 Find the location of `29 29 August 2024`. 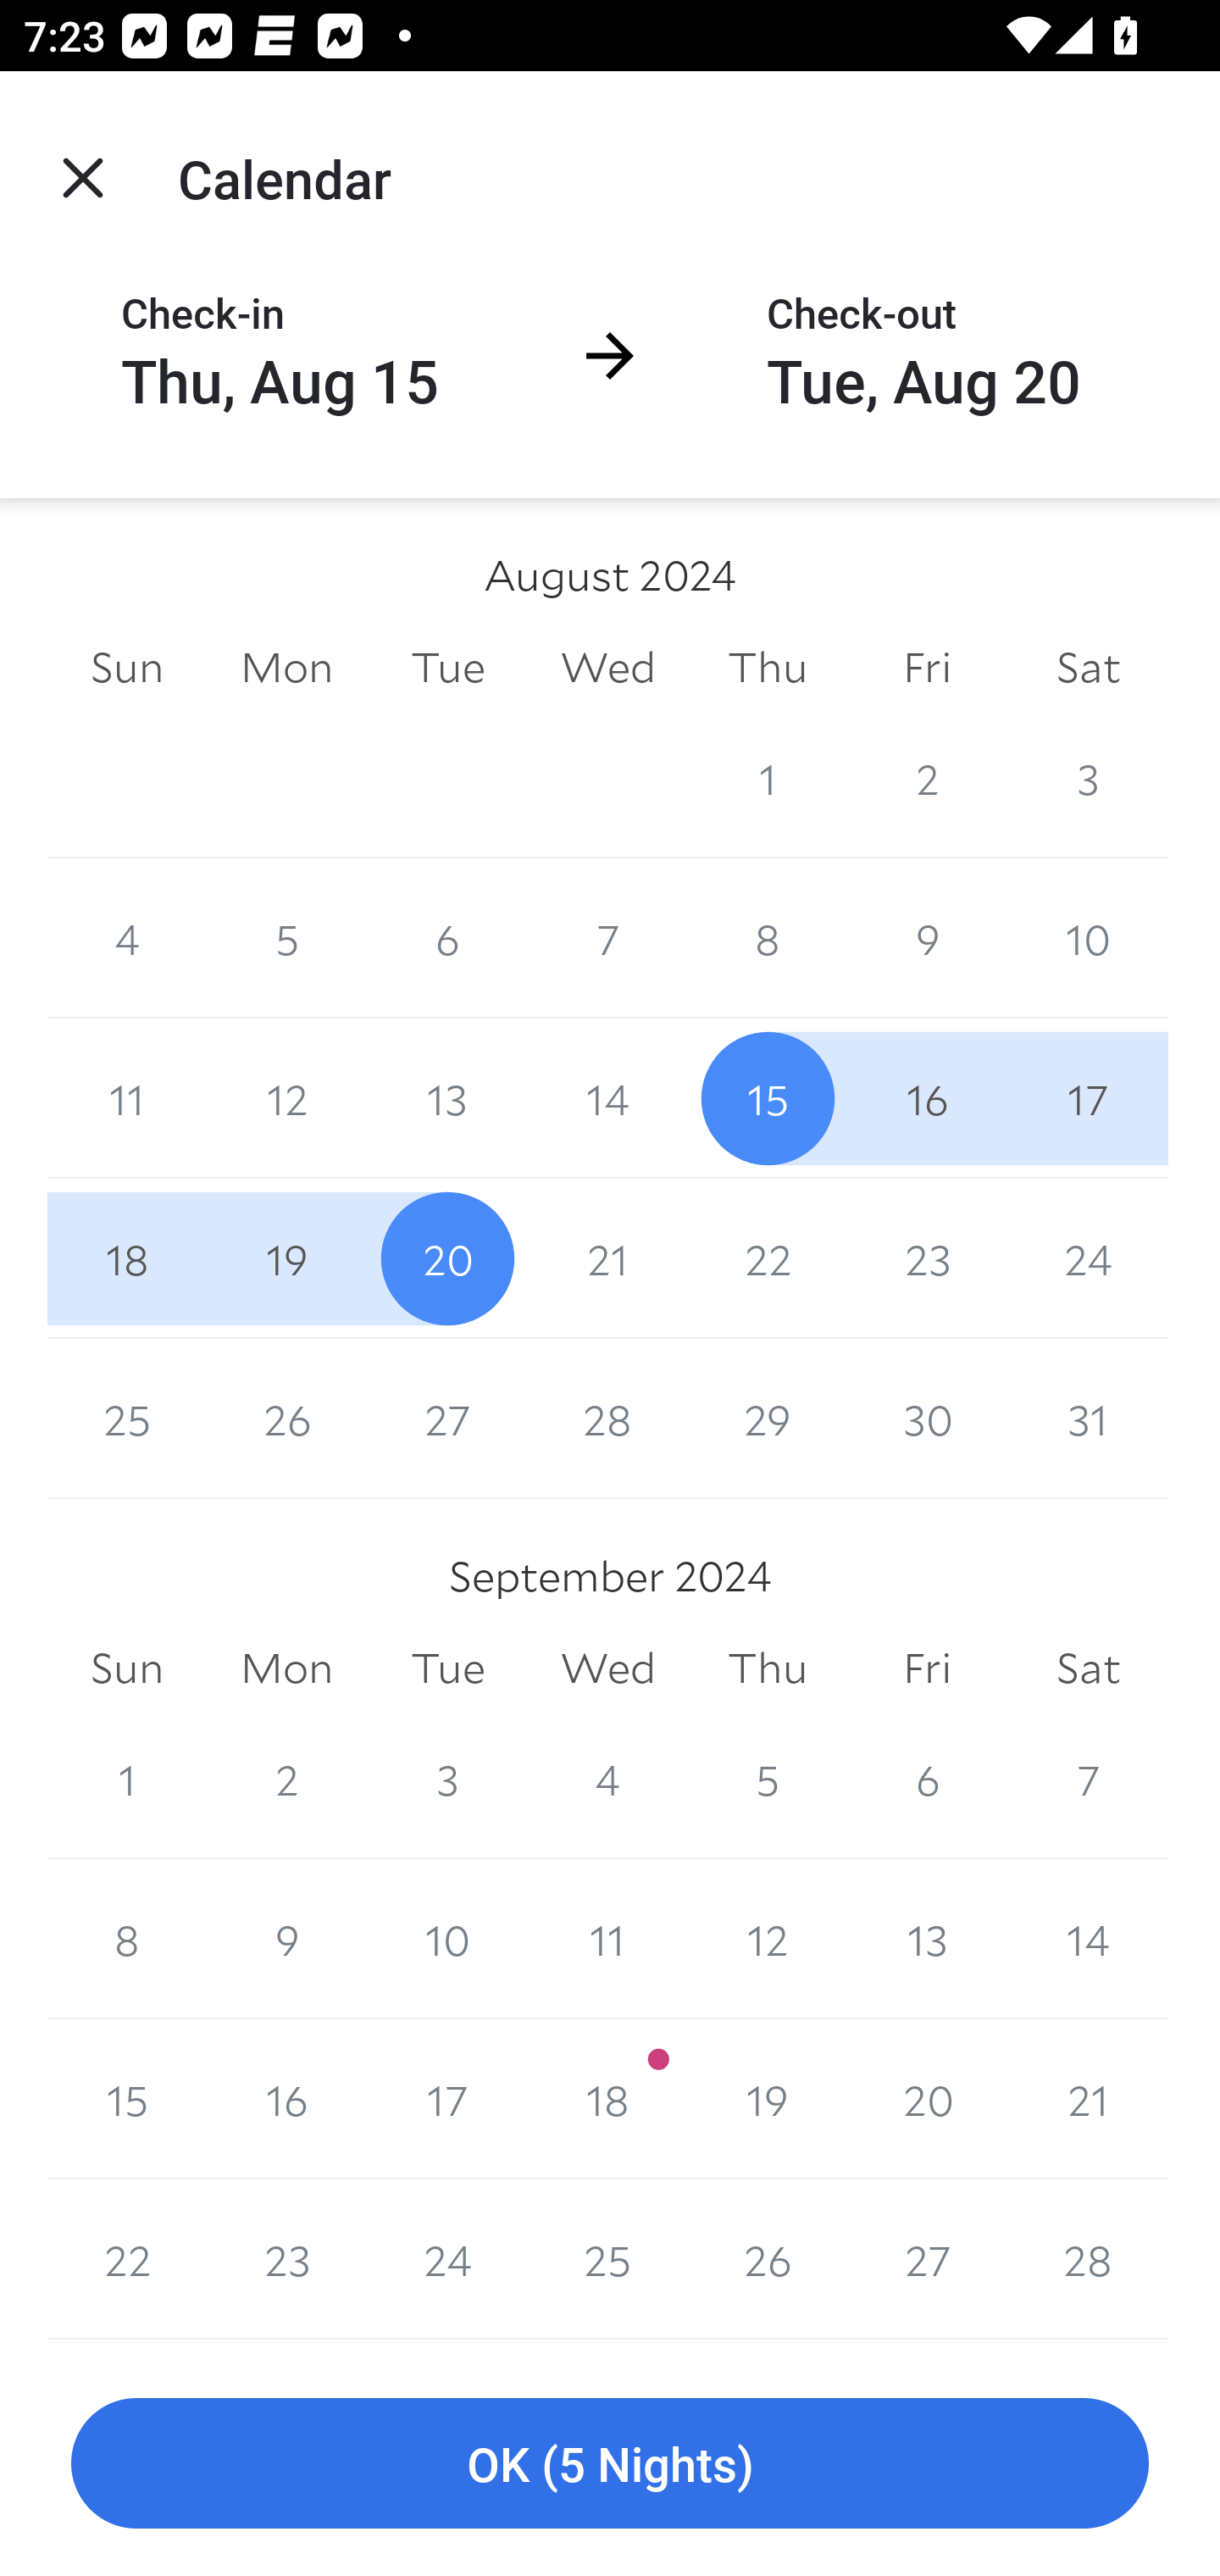

29 29 August 2024 is located at coordinates (768, 1418).